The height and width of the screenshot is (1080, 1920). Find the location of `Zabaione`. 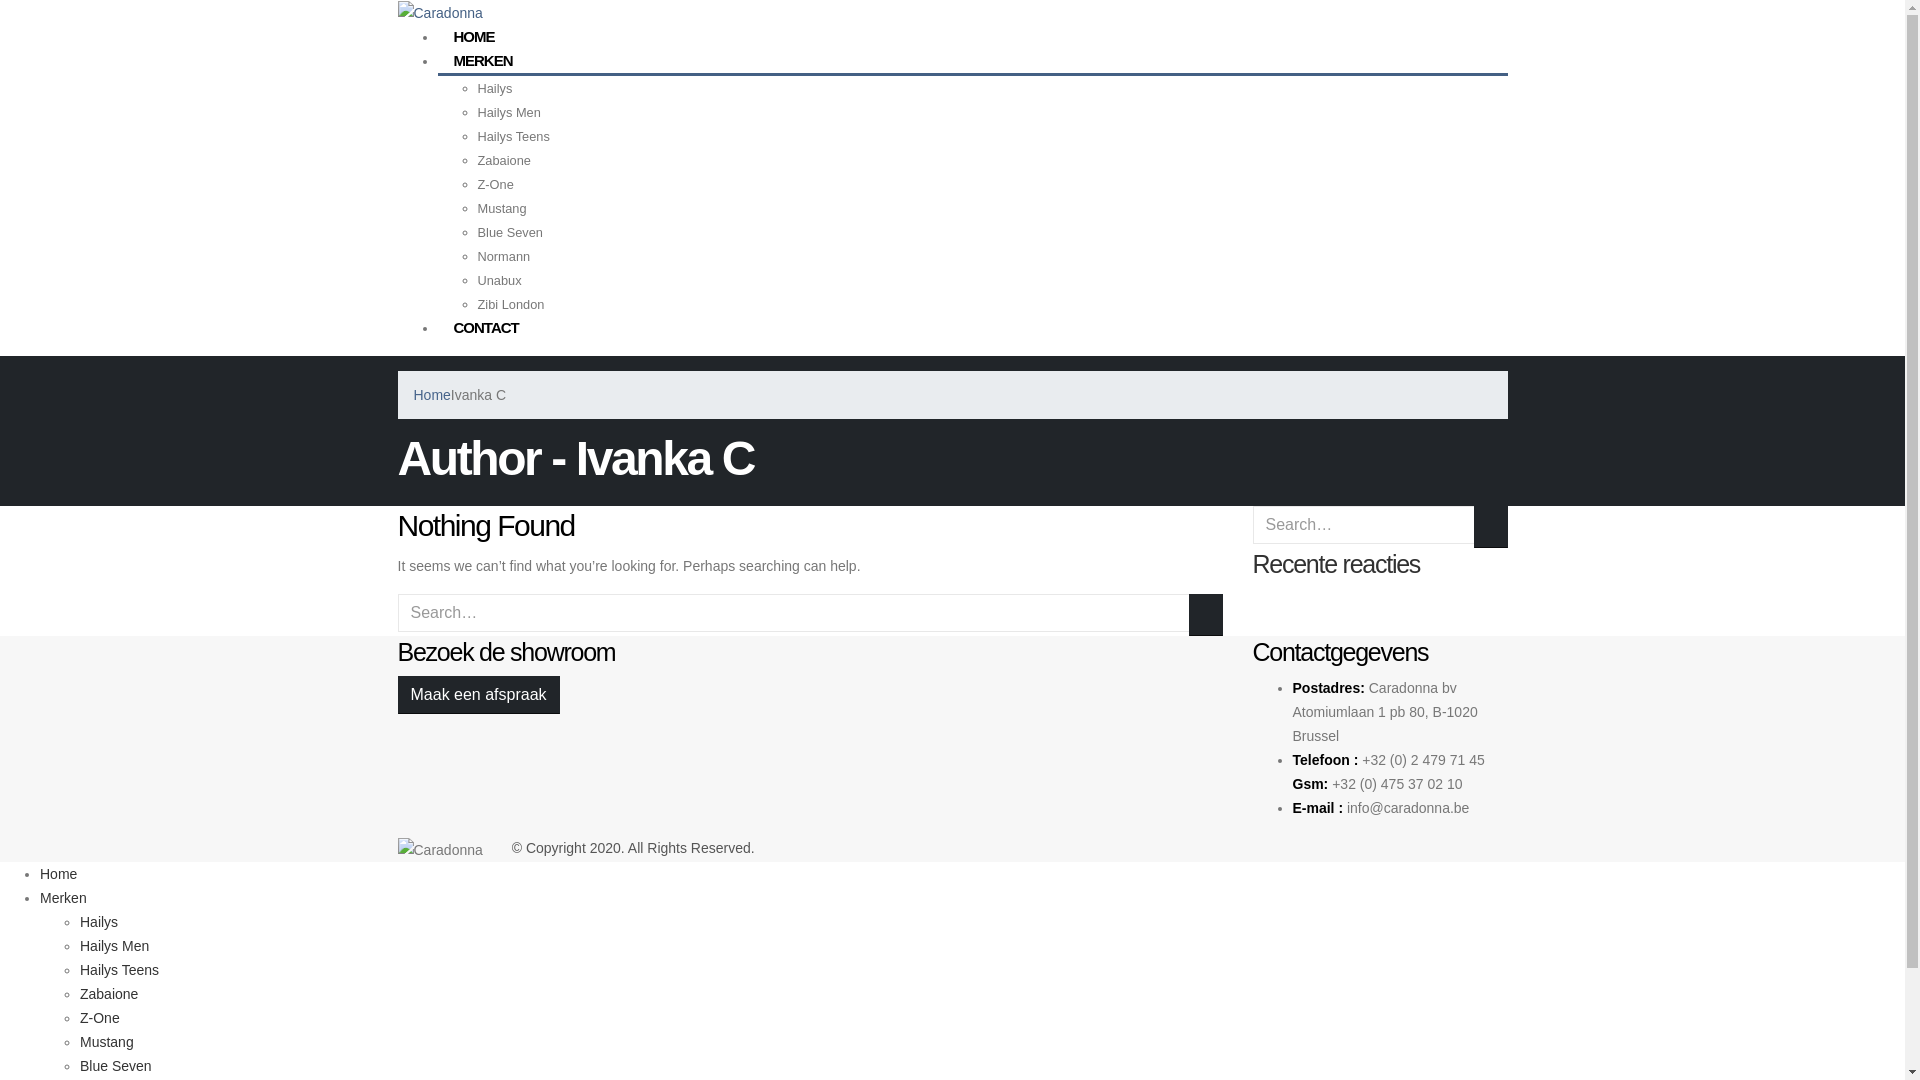

Zabaione is located at coordinates (109, 994).